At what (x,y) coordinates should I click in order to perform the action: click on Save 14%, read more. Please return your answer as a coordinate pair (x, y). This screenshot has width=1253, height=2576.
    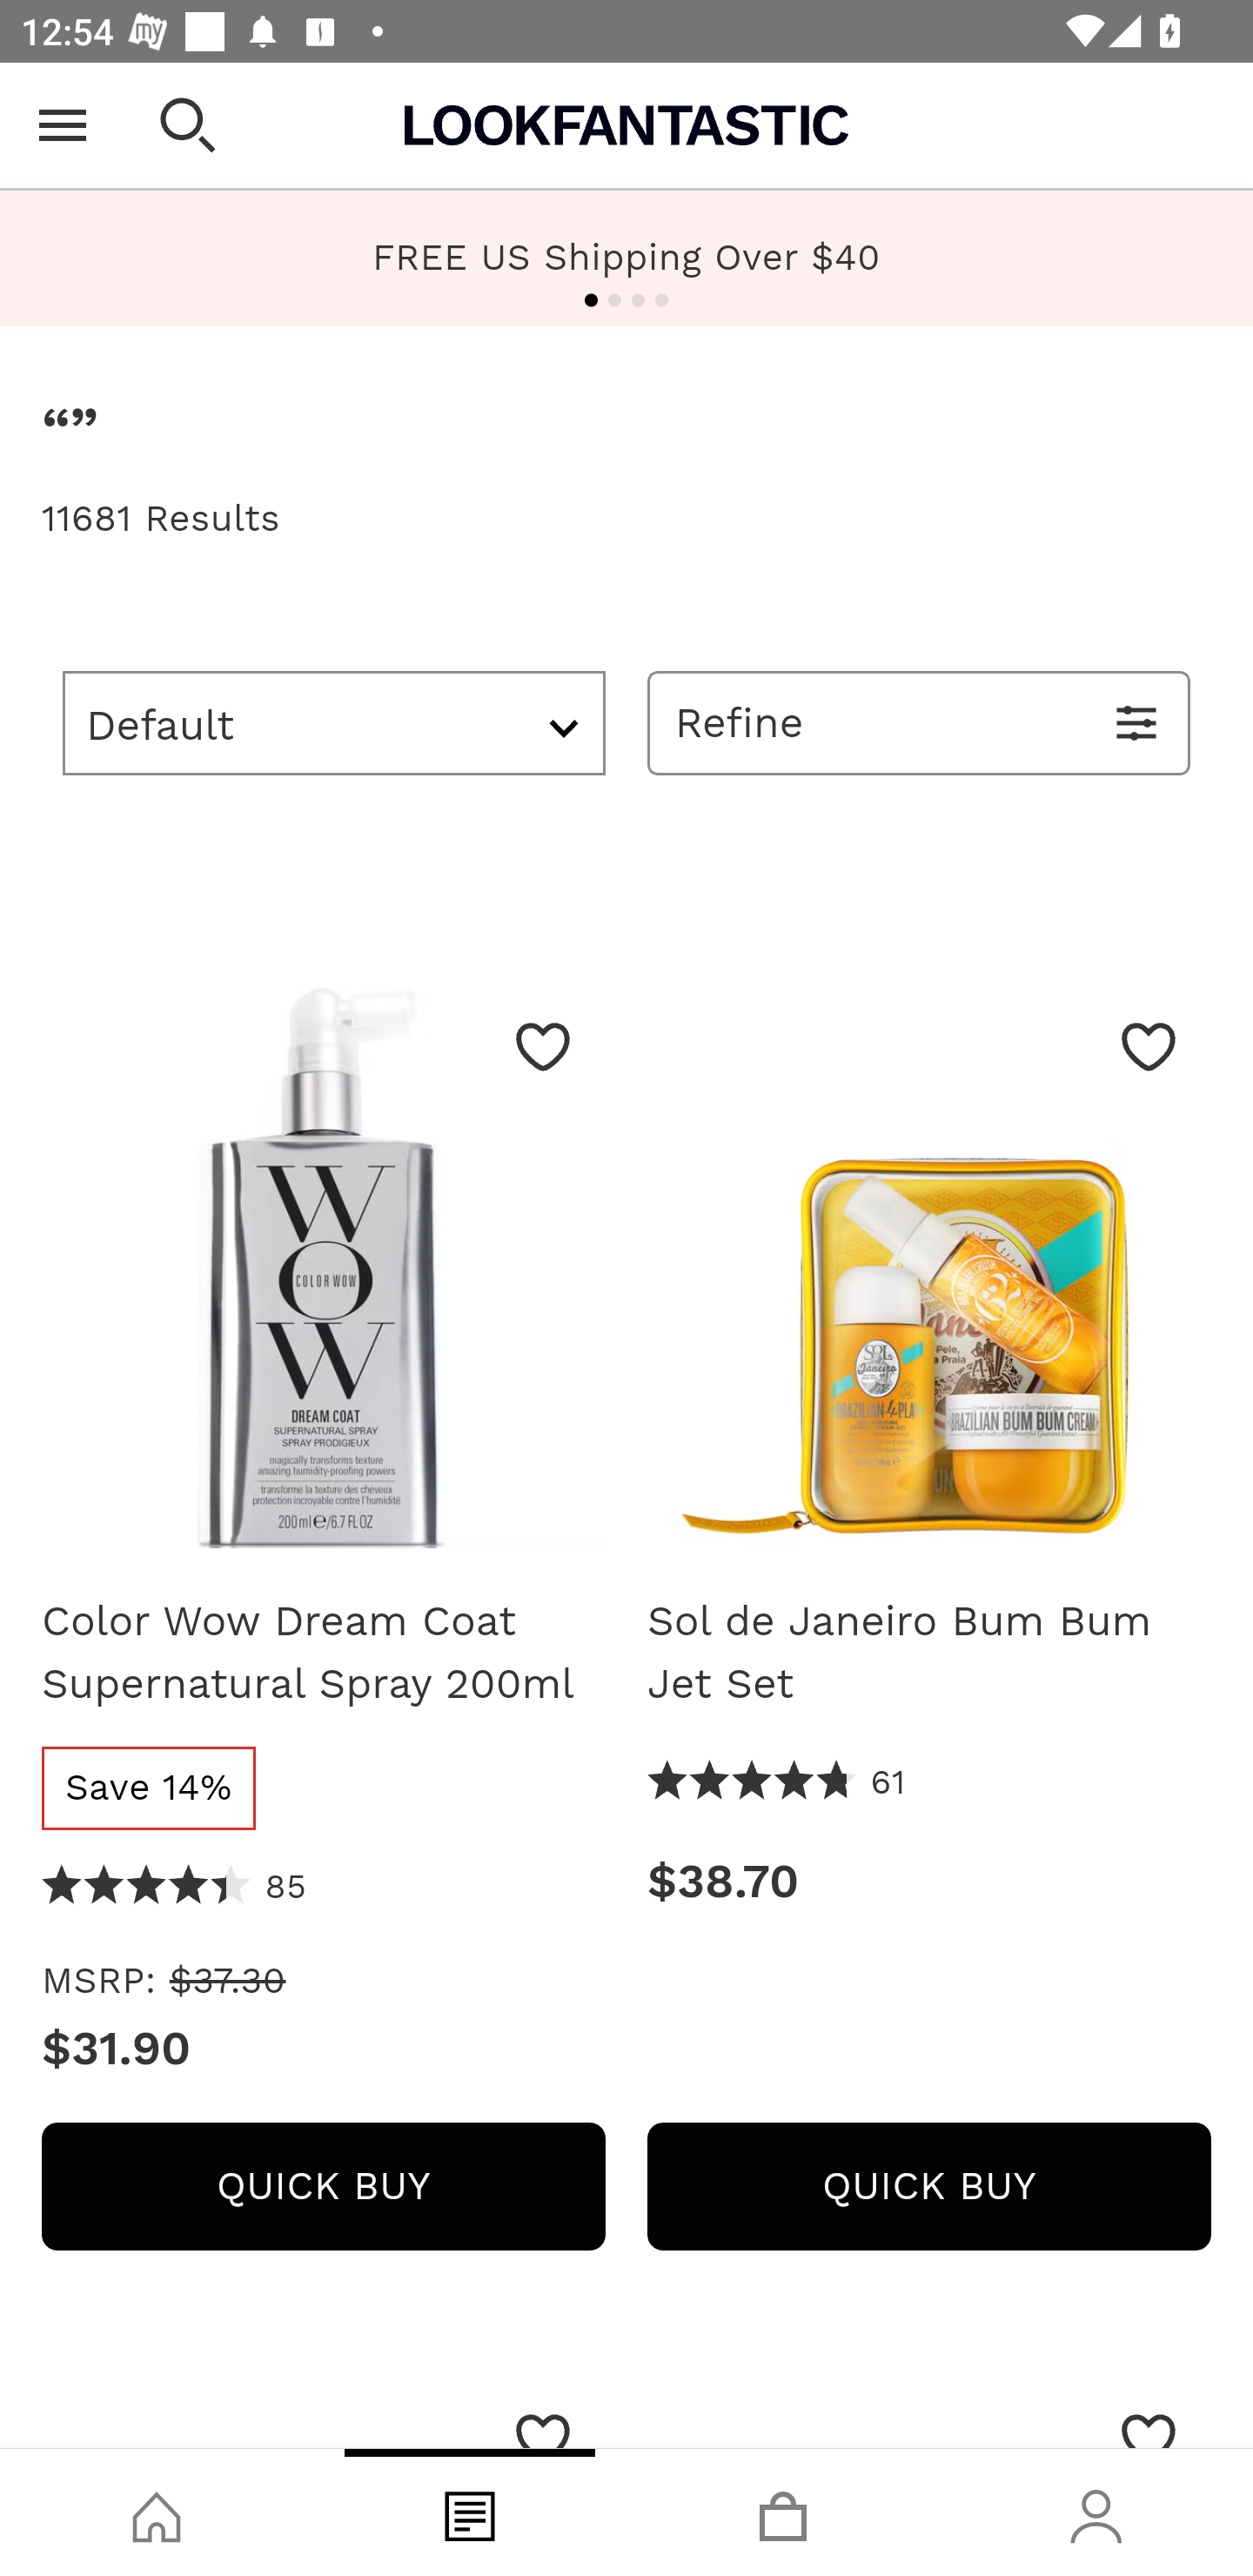
    Looking at the image, I should click on (148, 1788).